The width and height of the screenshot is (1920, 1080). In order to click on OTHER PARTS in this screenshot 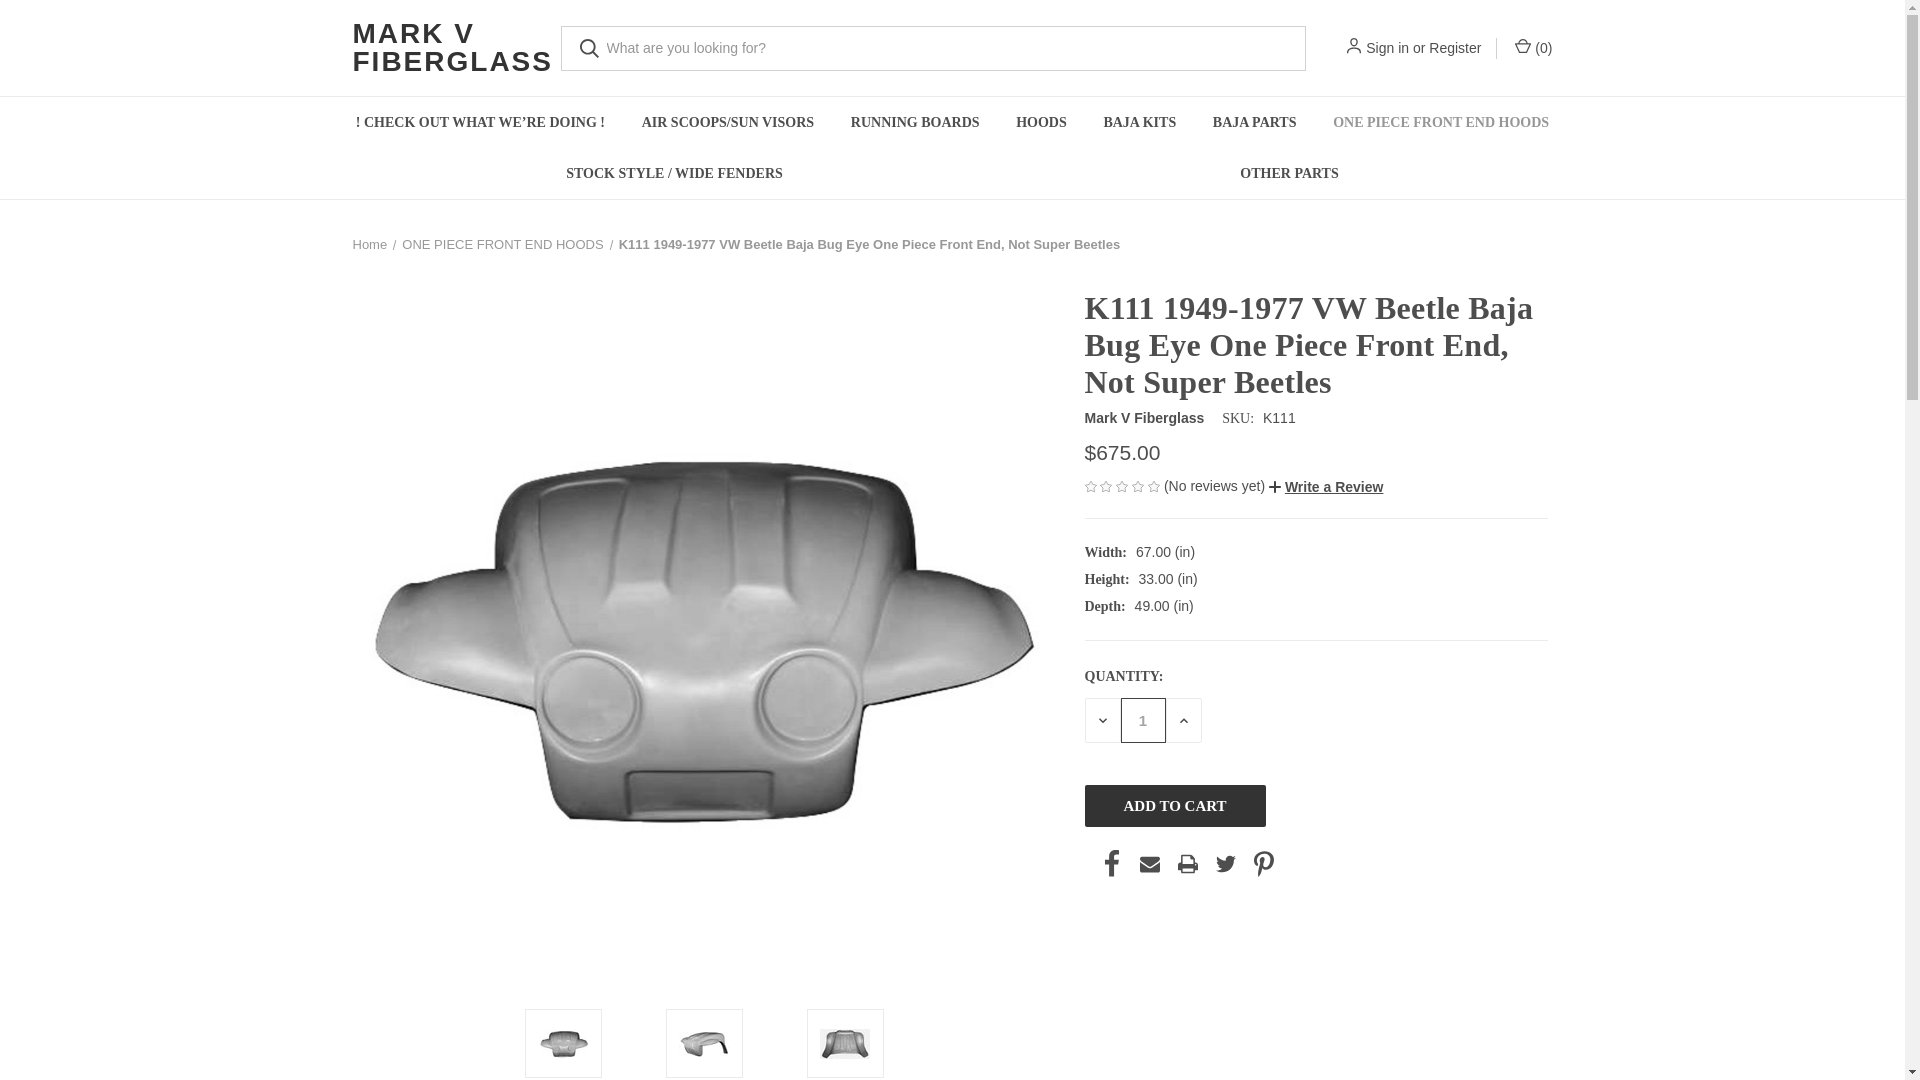, I will do `click(1290, 172)`.